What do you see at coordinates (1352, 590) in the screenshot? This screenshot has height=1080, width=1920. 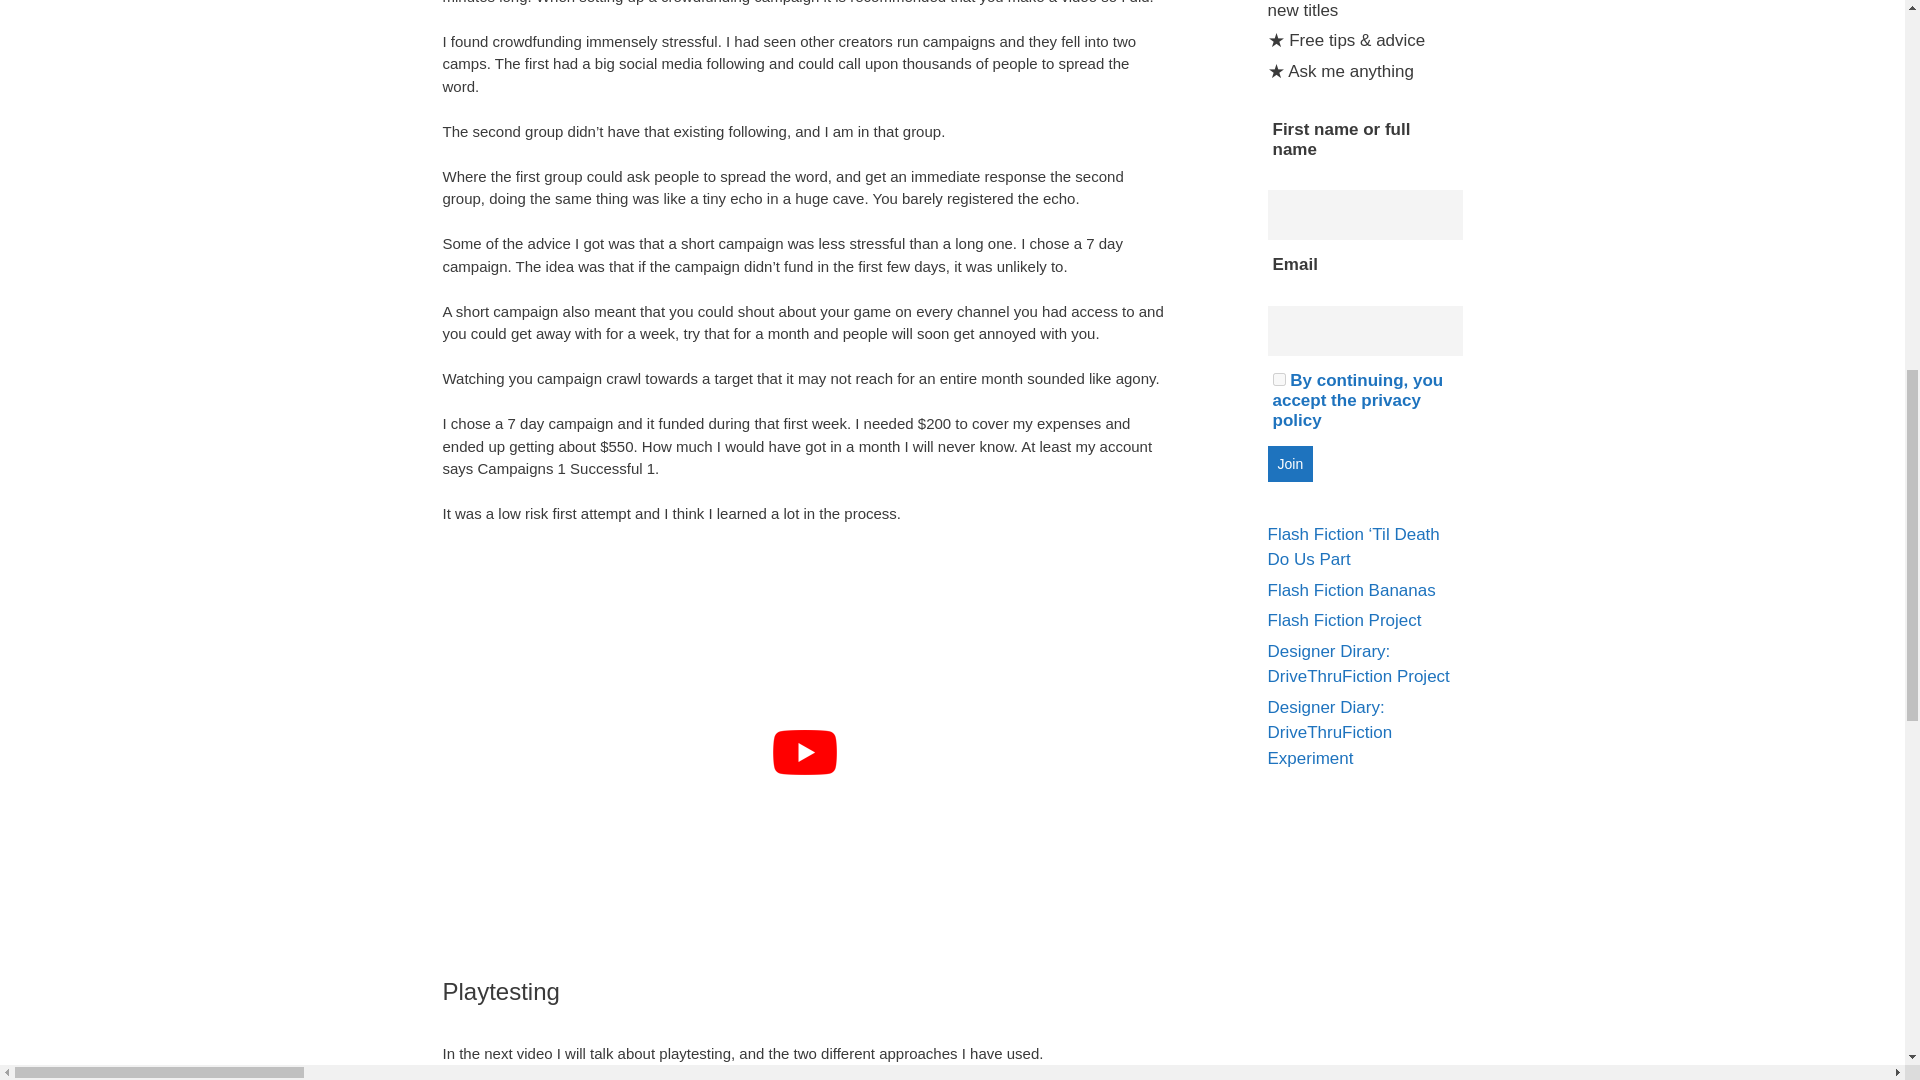 I see `Flash Fiction Bananas` at bounding box center [1352, 590].